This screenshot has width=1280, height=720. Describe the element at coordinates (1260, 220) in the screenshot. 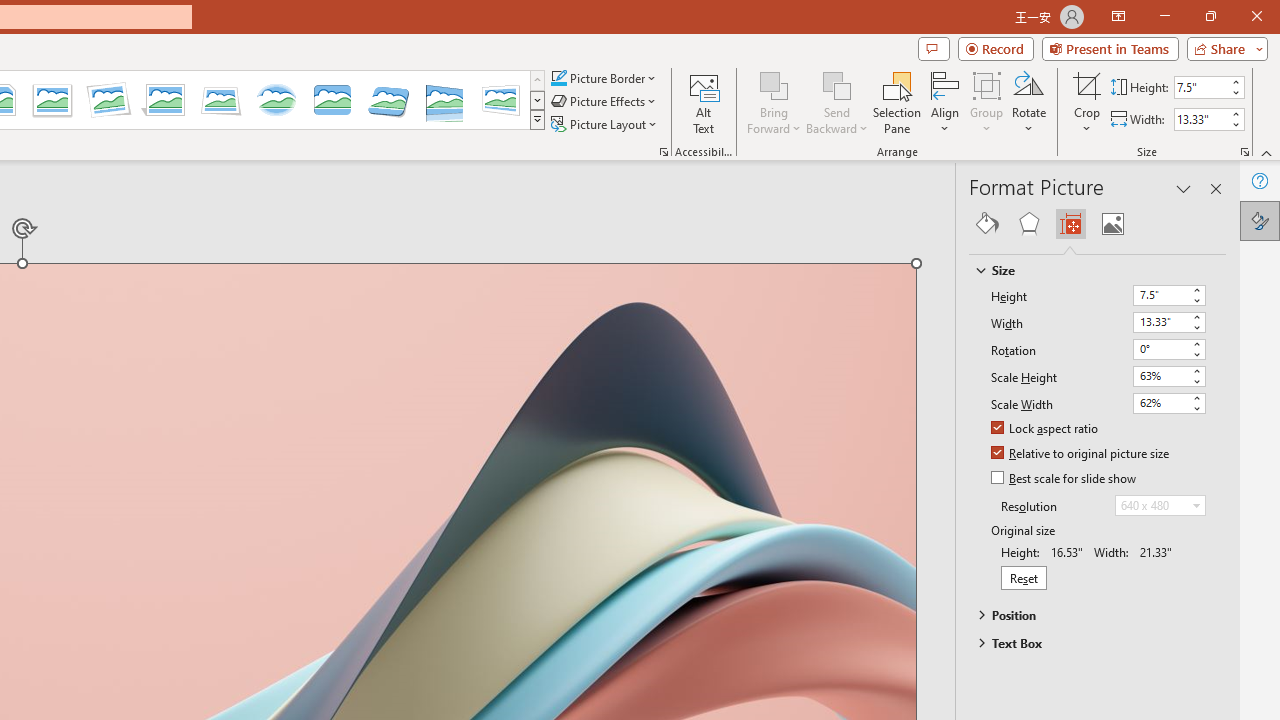

I see `Format Picture` at that location.